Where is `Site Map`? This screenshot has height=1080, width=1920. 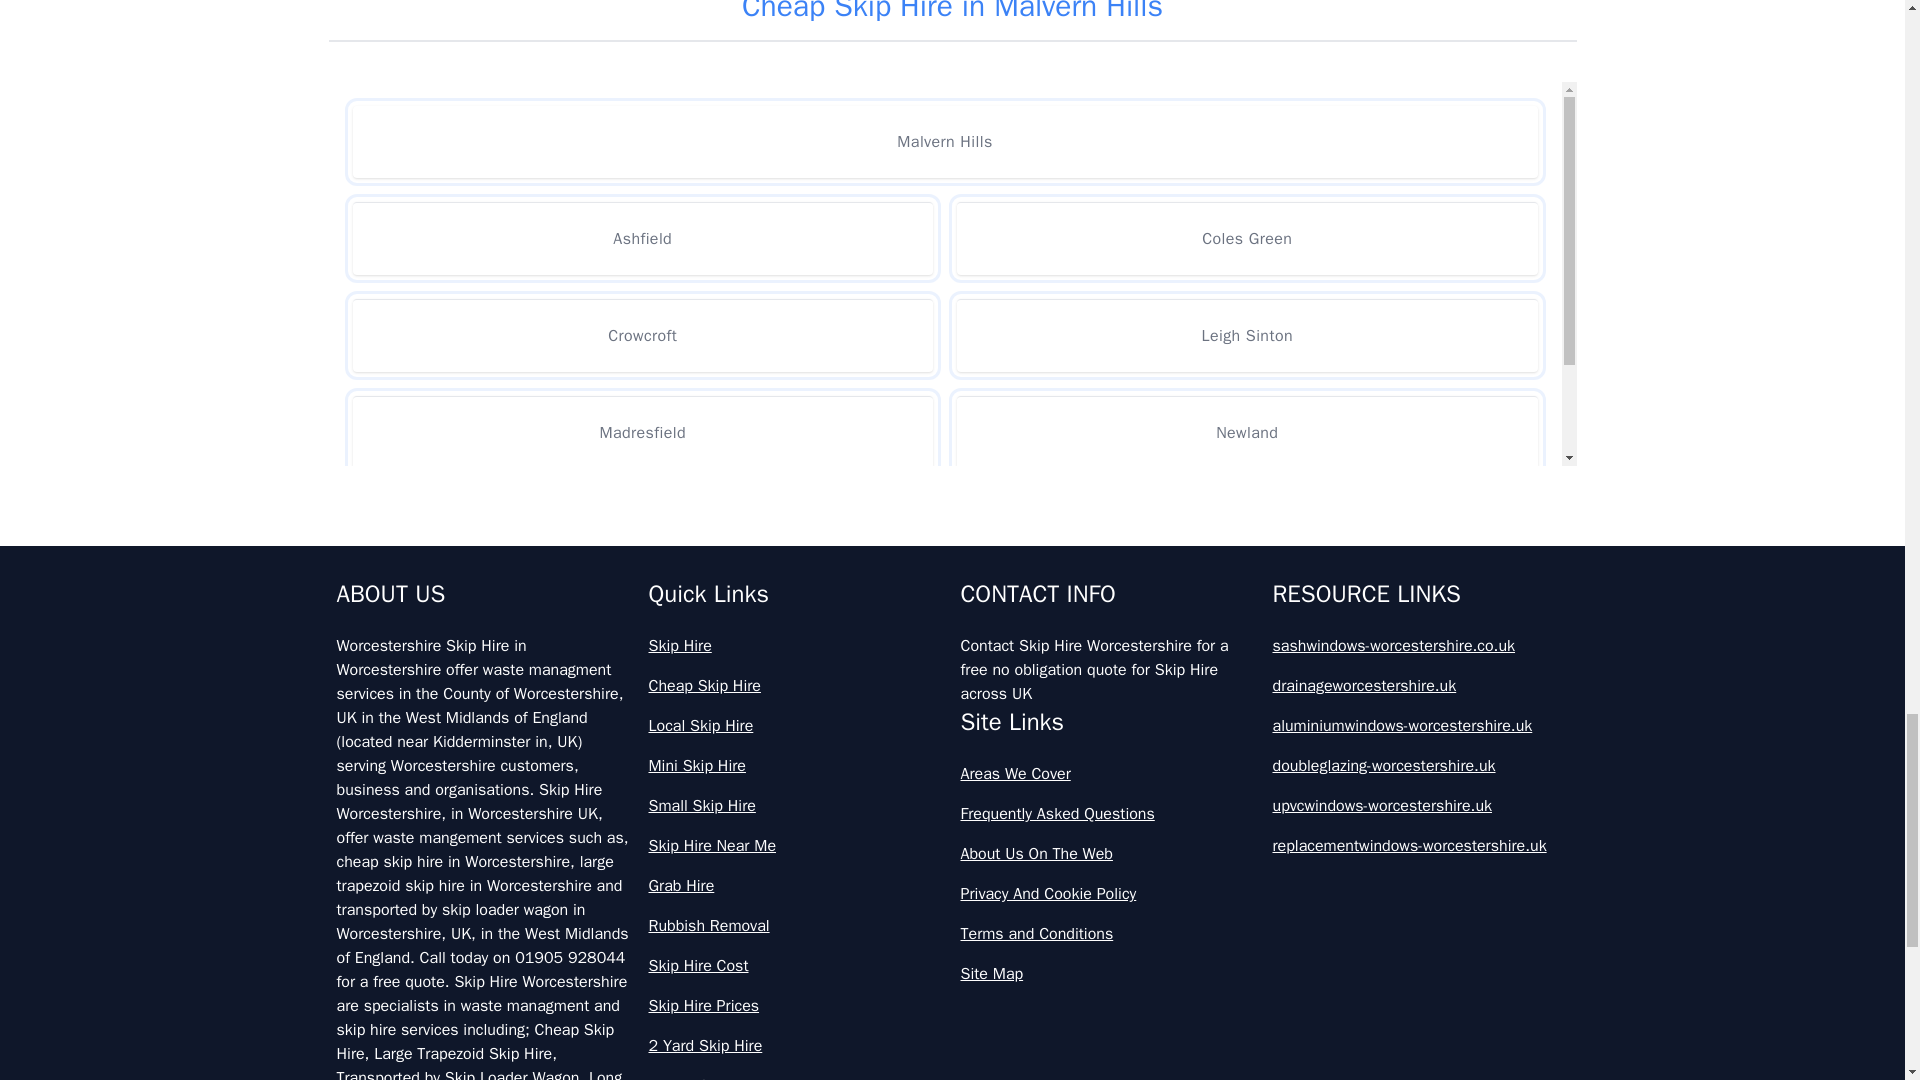
Site Map is located at coordinates (1108, 974).